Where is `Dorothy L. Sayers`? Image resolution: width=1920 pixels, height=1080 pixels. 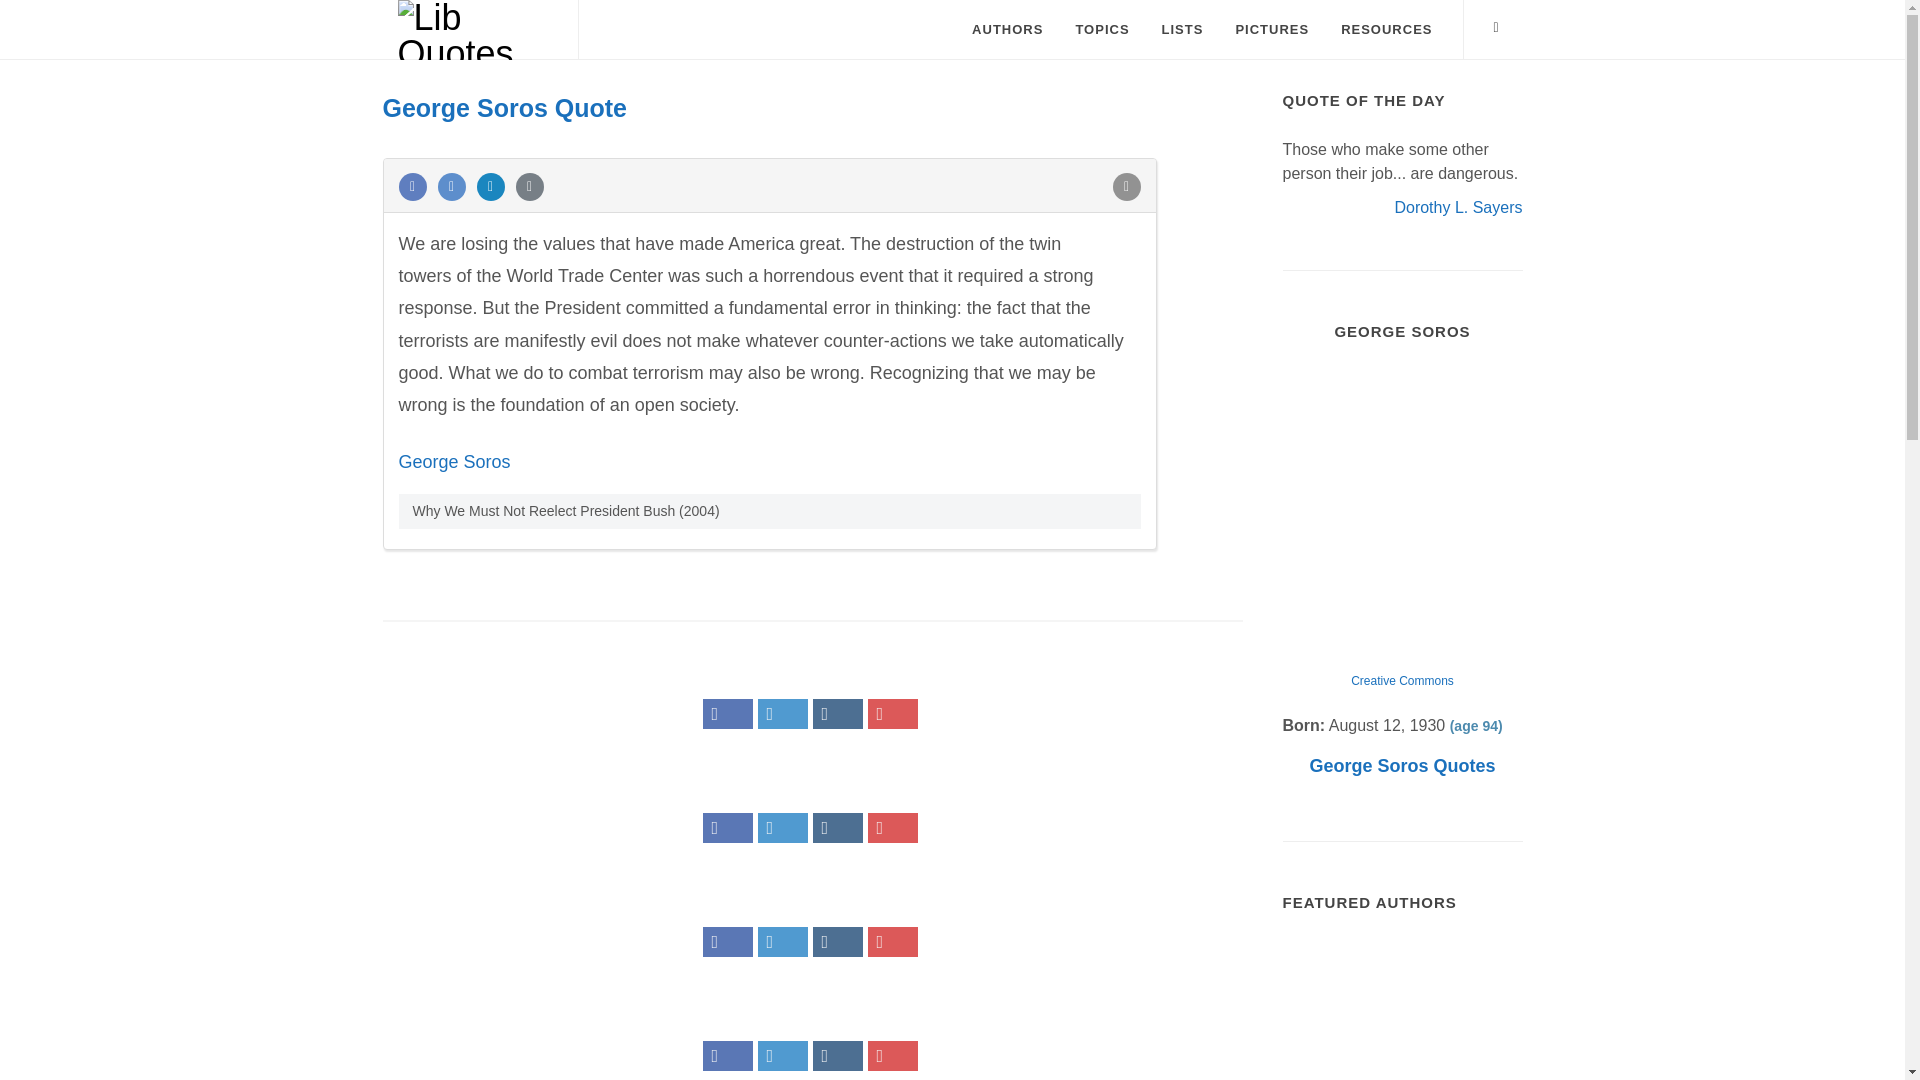 Dorothy L. Sayers is located at coordinates (1458, 206).